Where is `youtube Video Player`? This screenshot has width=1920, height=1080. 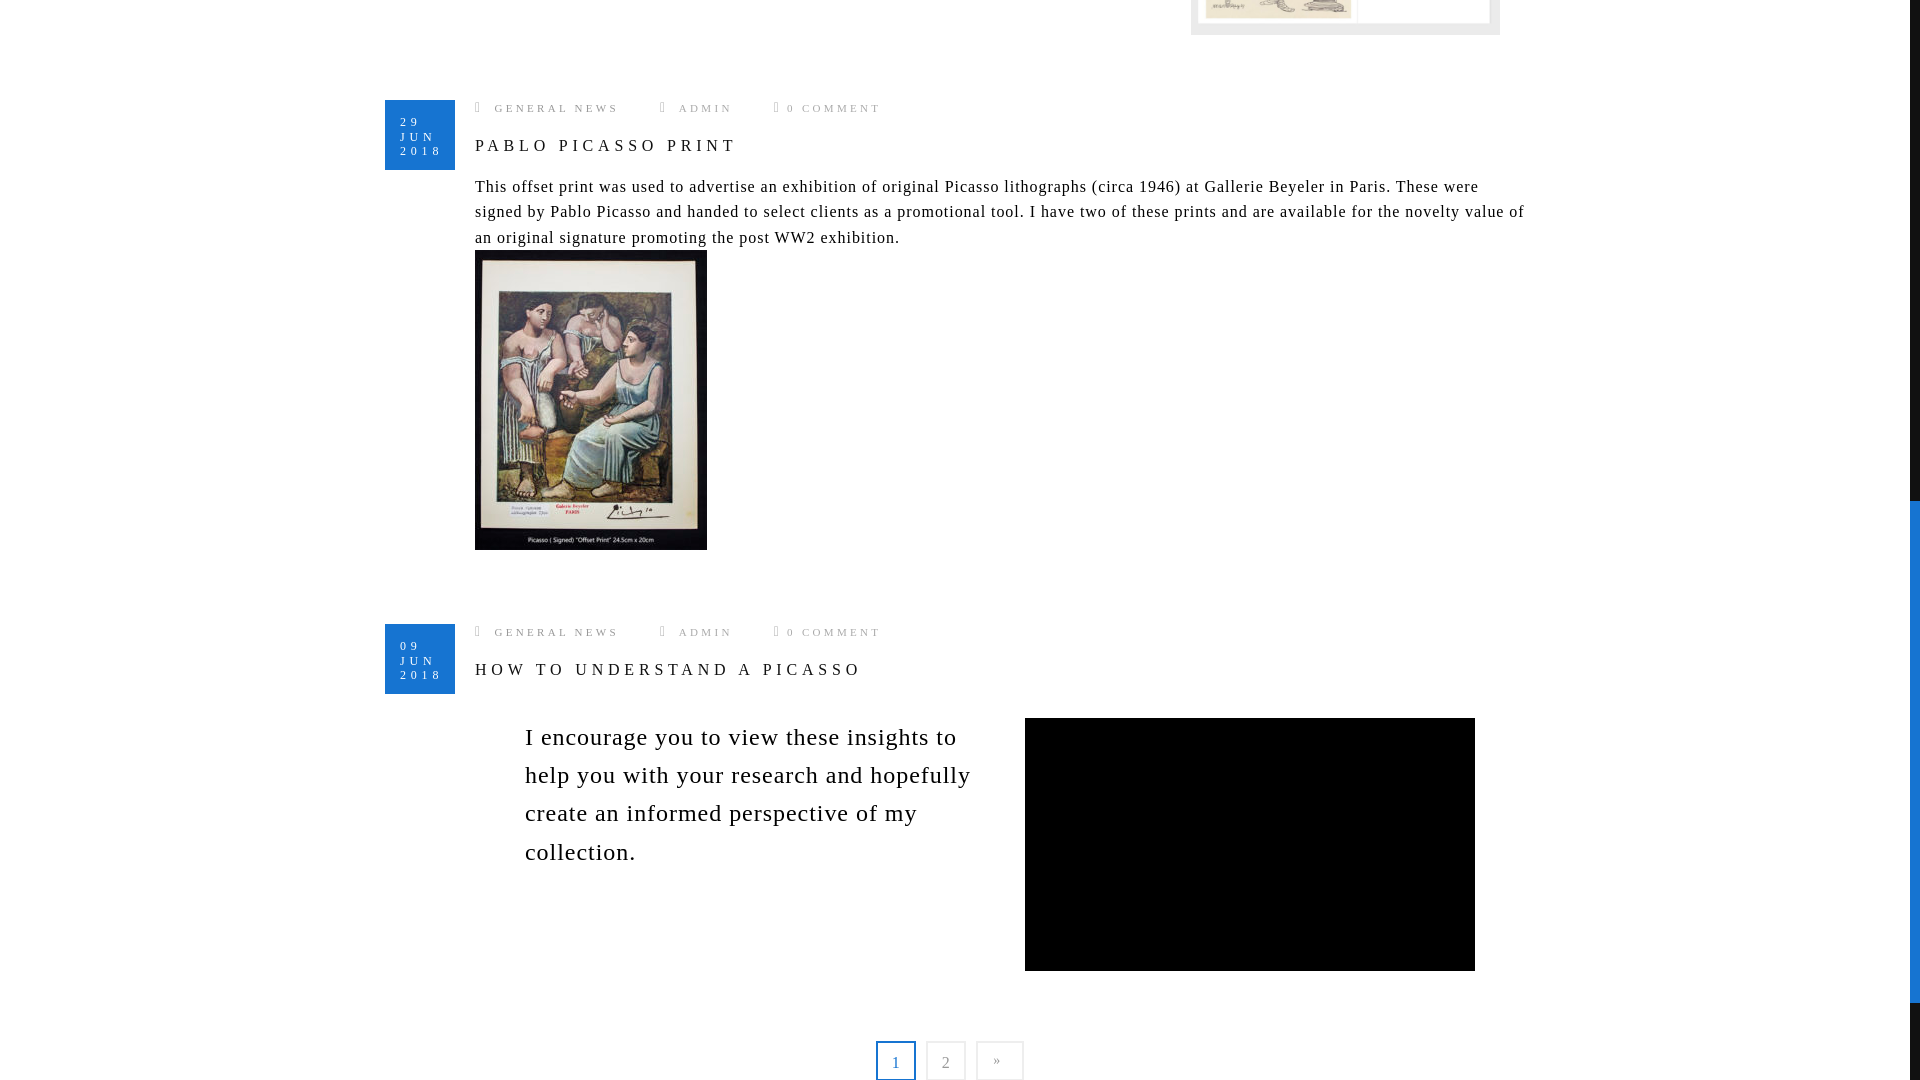 youtube Video Player is located at coordinates (1250, 844).